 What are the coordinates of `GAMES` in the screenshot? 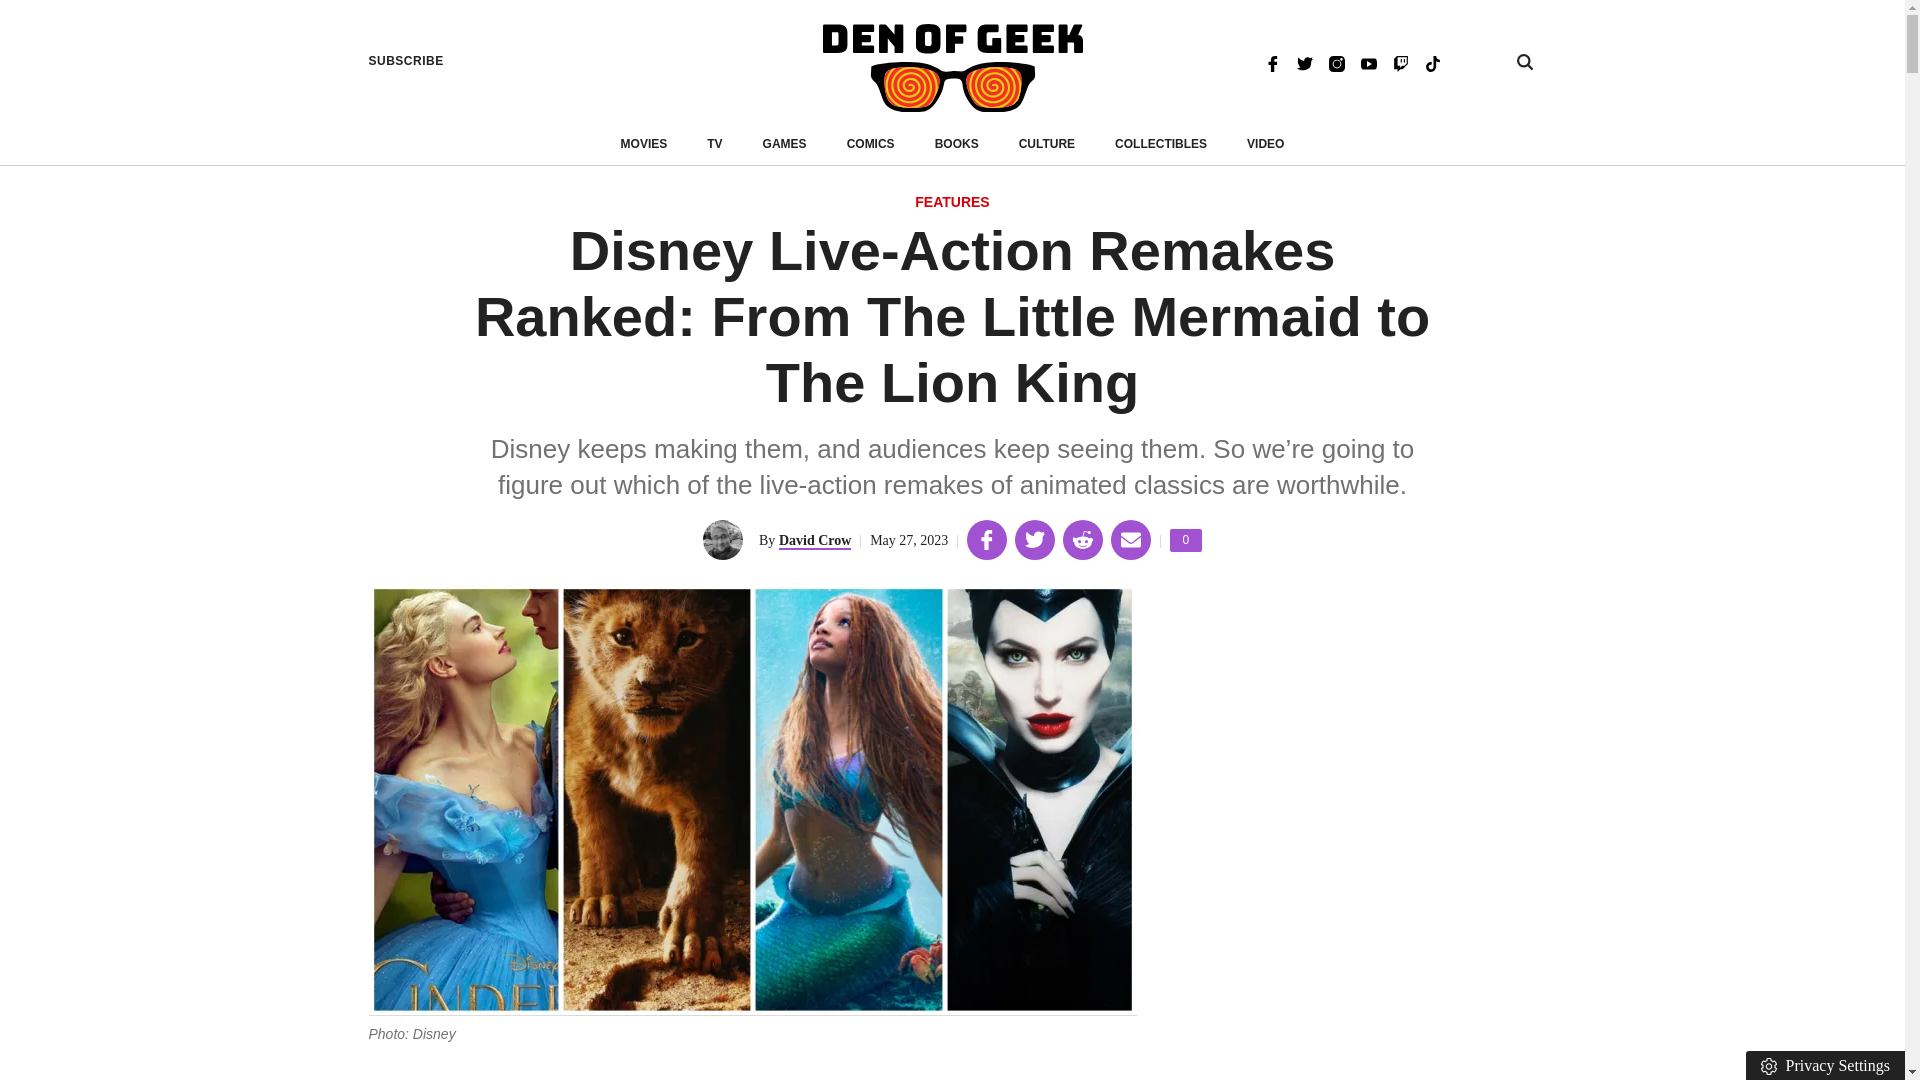 It's located at (1265, 144).